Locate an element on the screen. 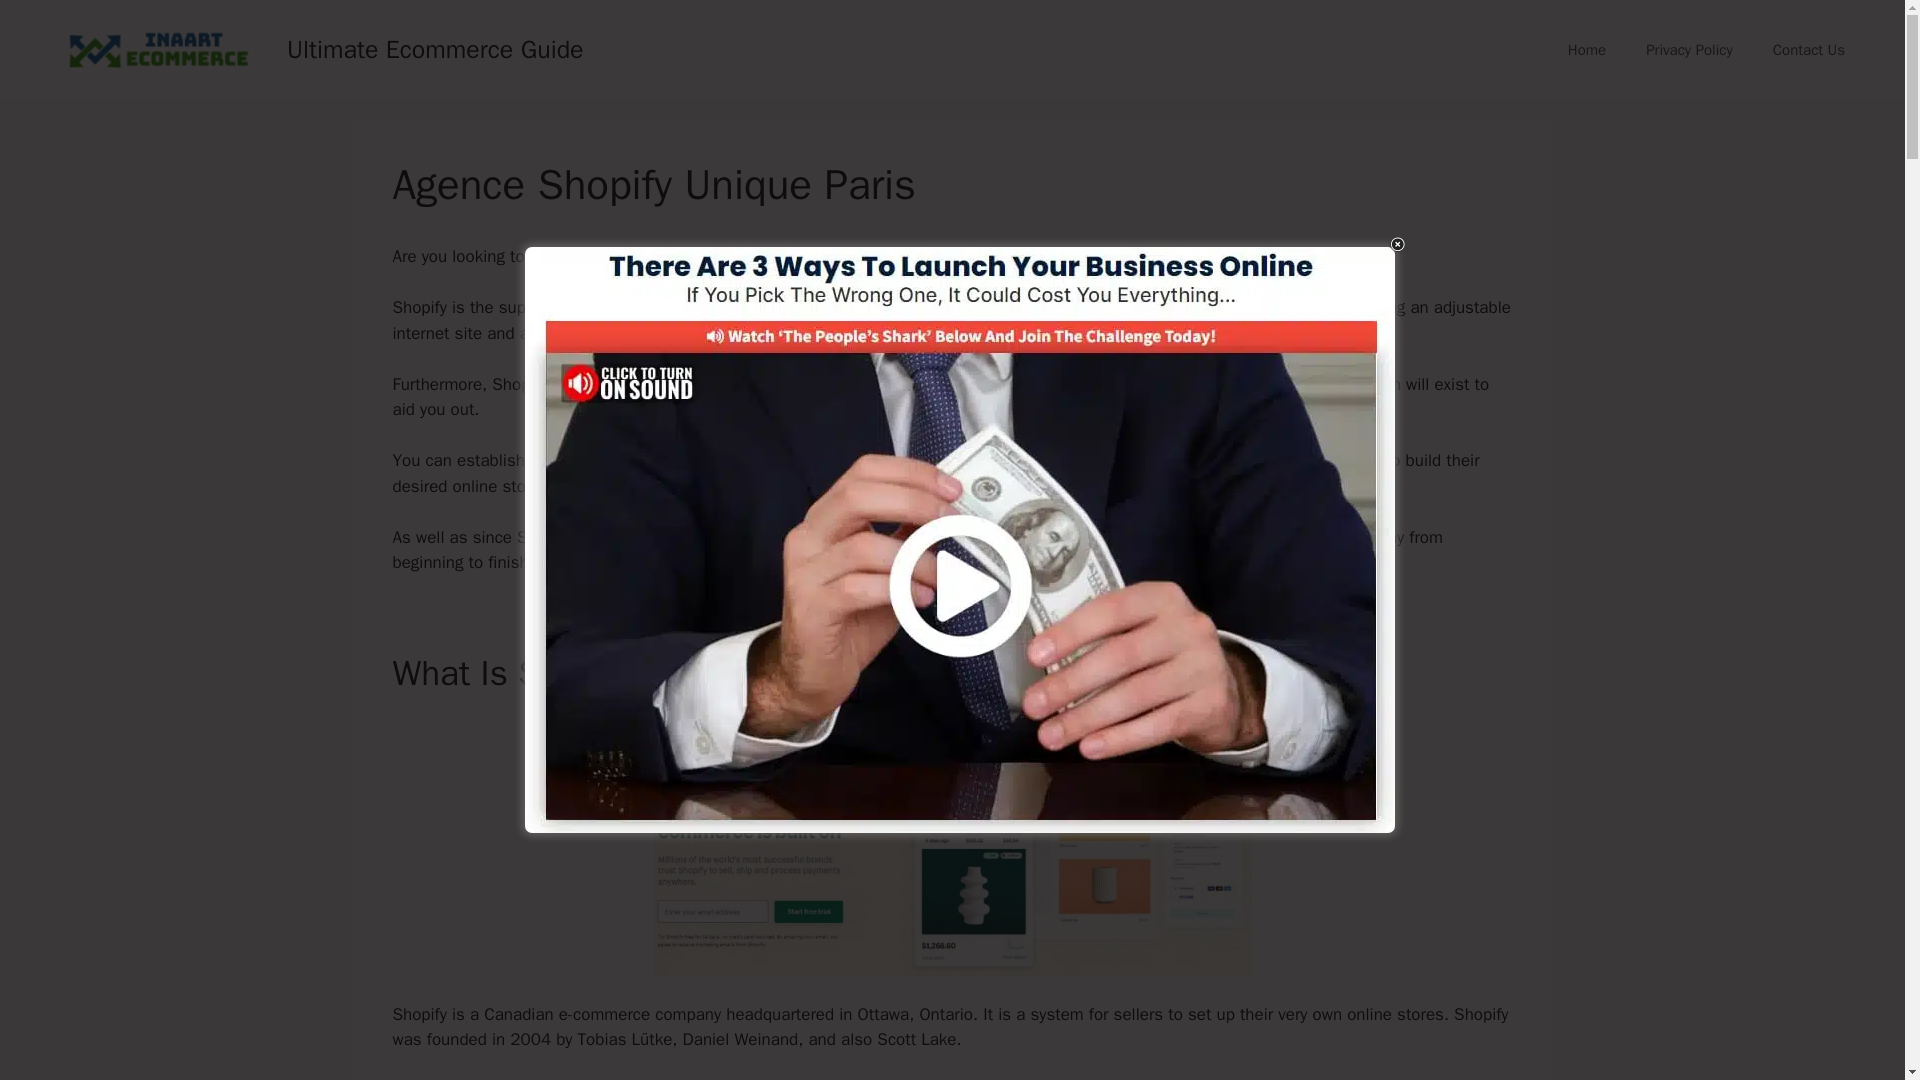 Image resolution: width=1920 pixels, height=1080 pixels. Contact Us is located at coordinates (1808, 50).